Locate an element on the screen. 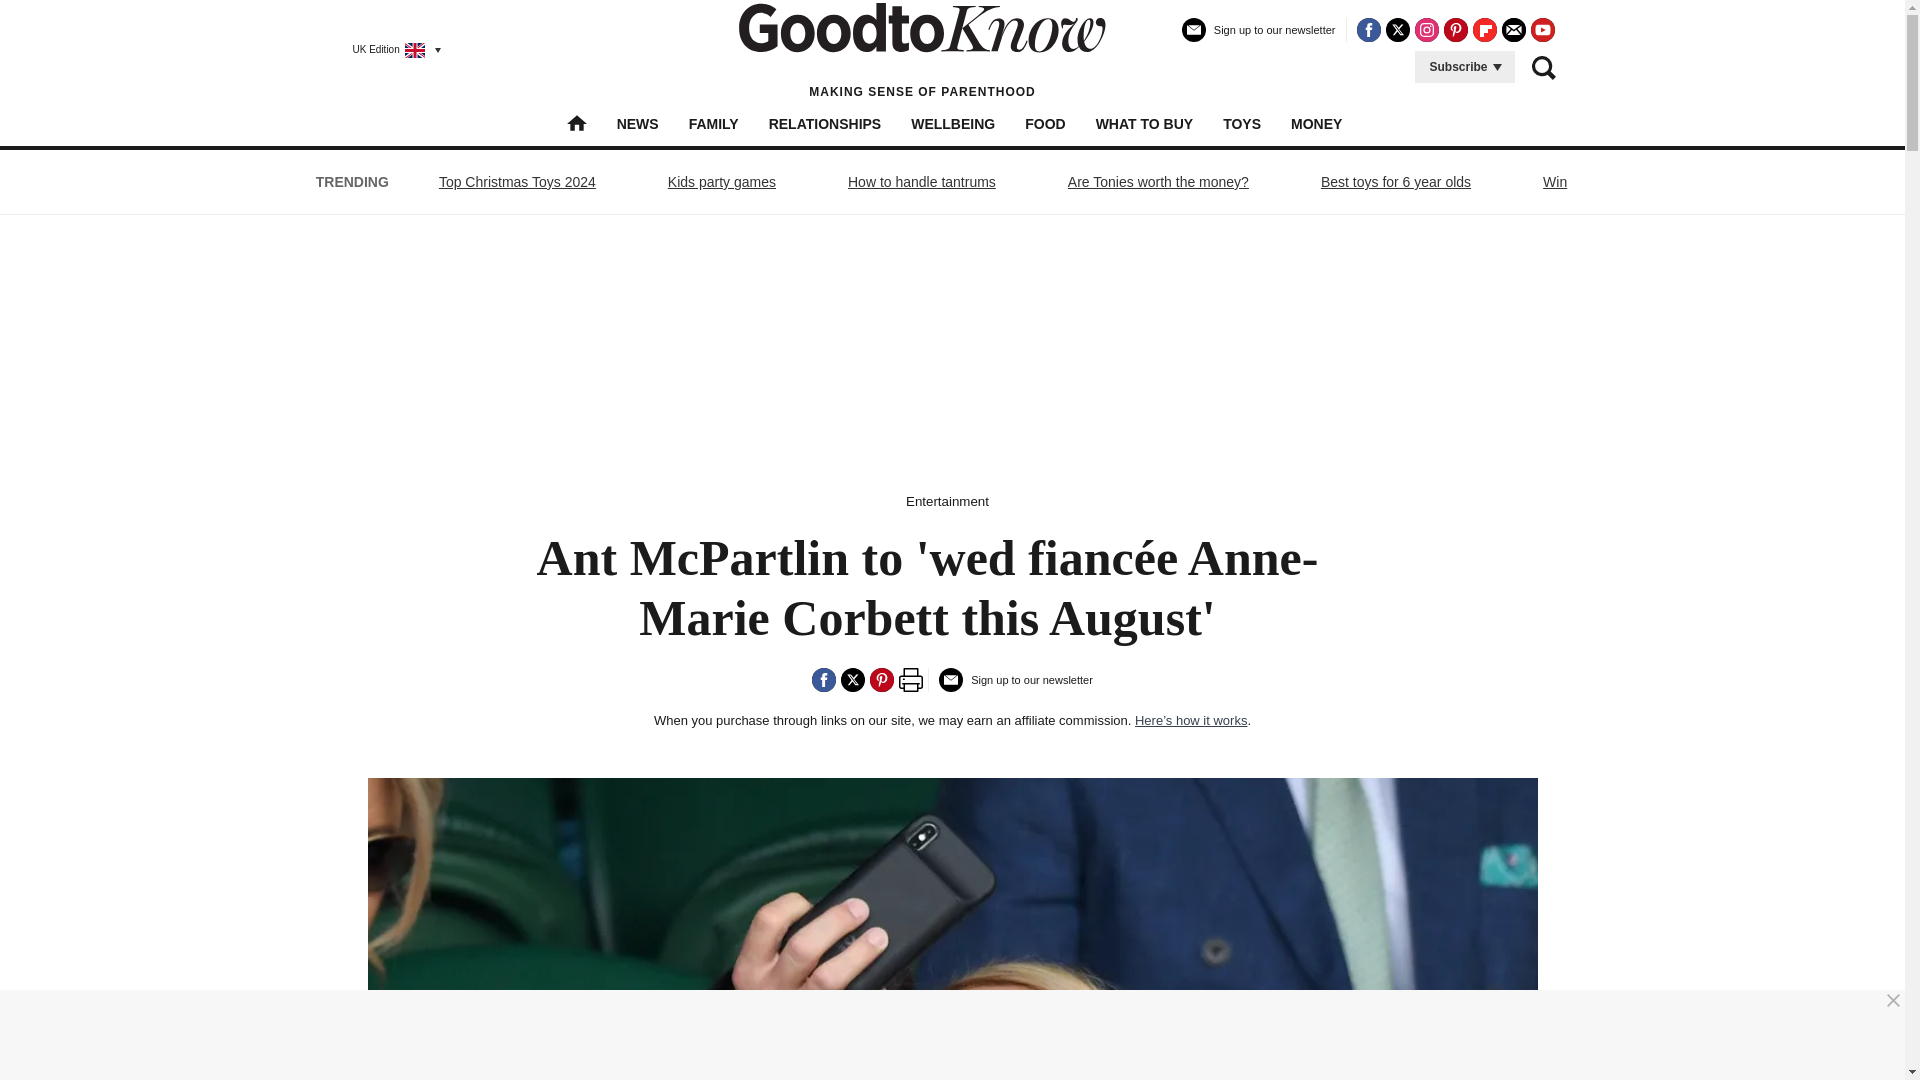  NEWS is located at coordinates (637, 123).